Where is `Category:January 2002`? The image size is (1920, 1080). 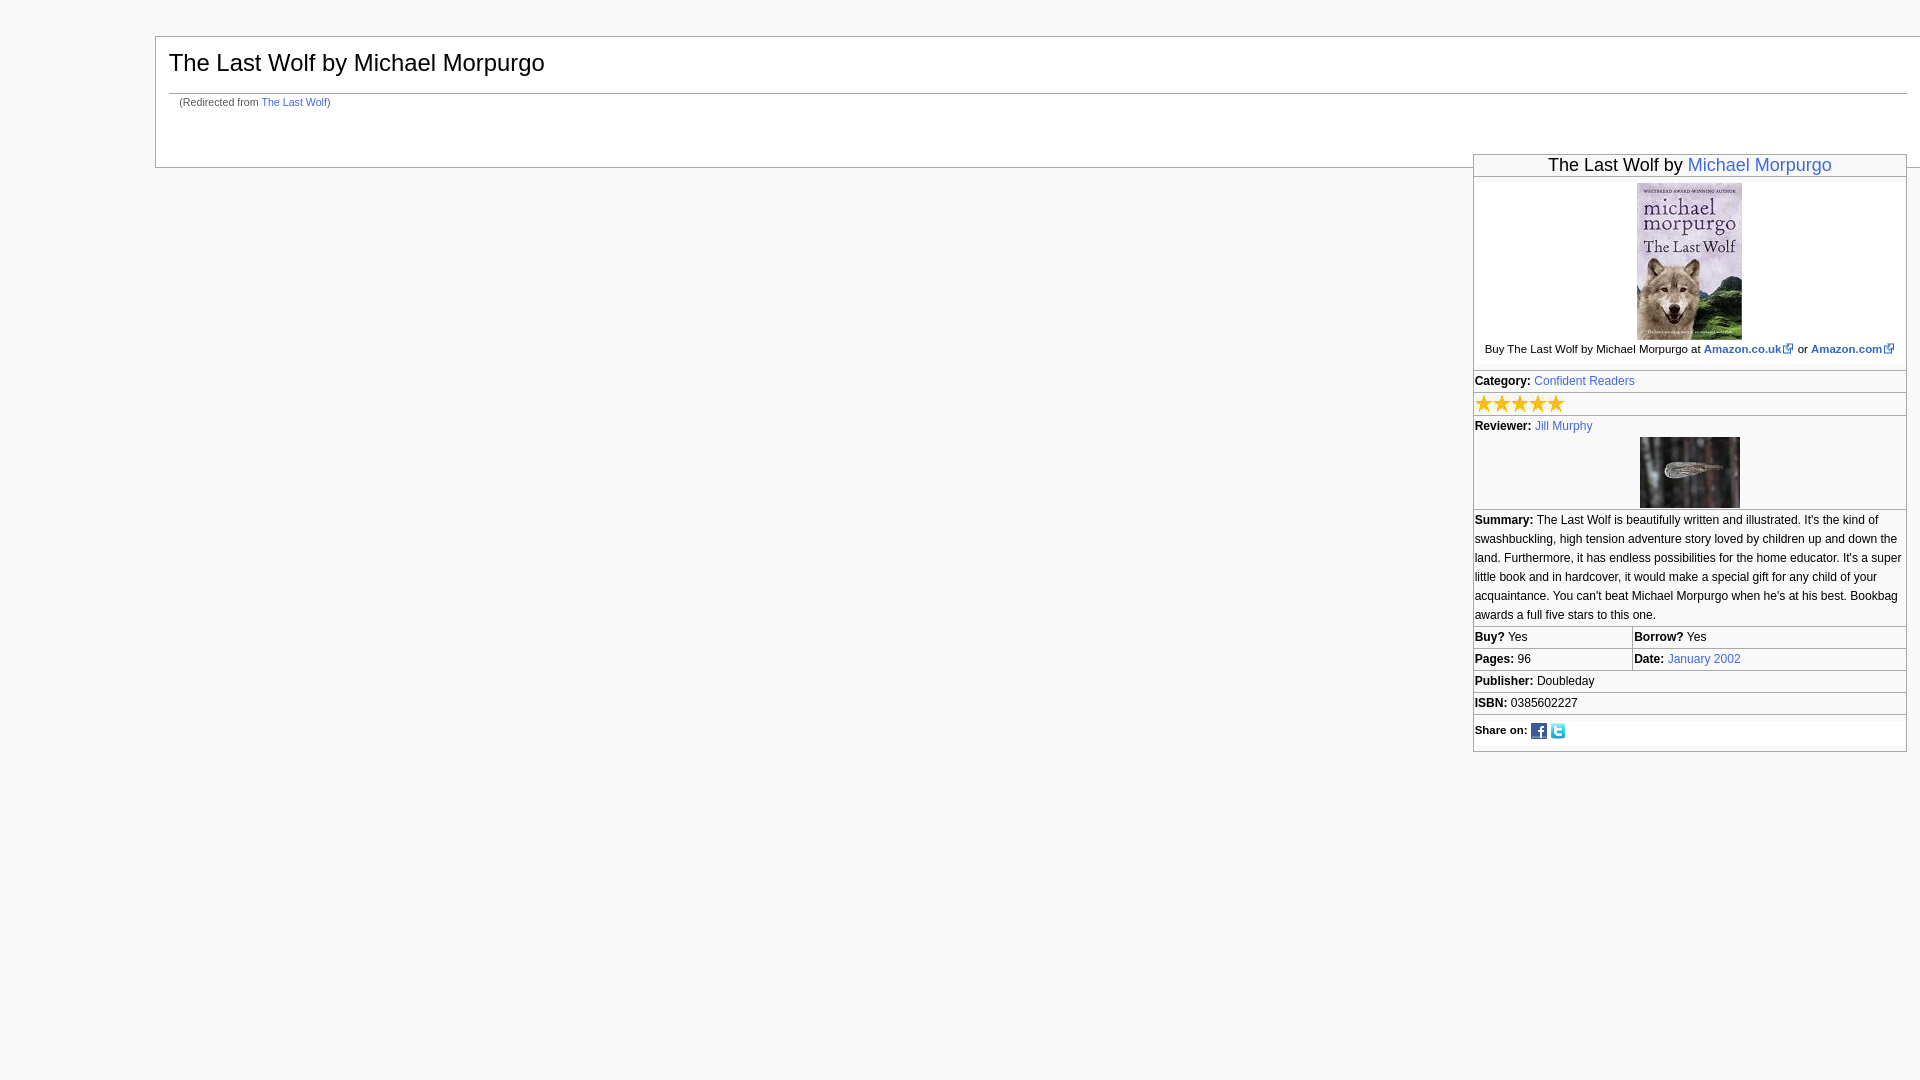 Category:January 2002 is located at coordinates (1704, 659).